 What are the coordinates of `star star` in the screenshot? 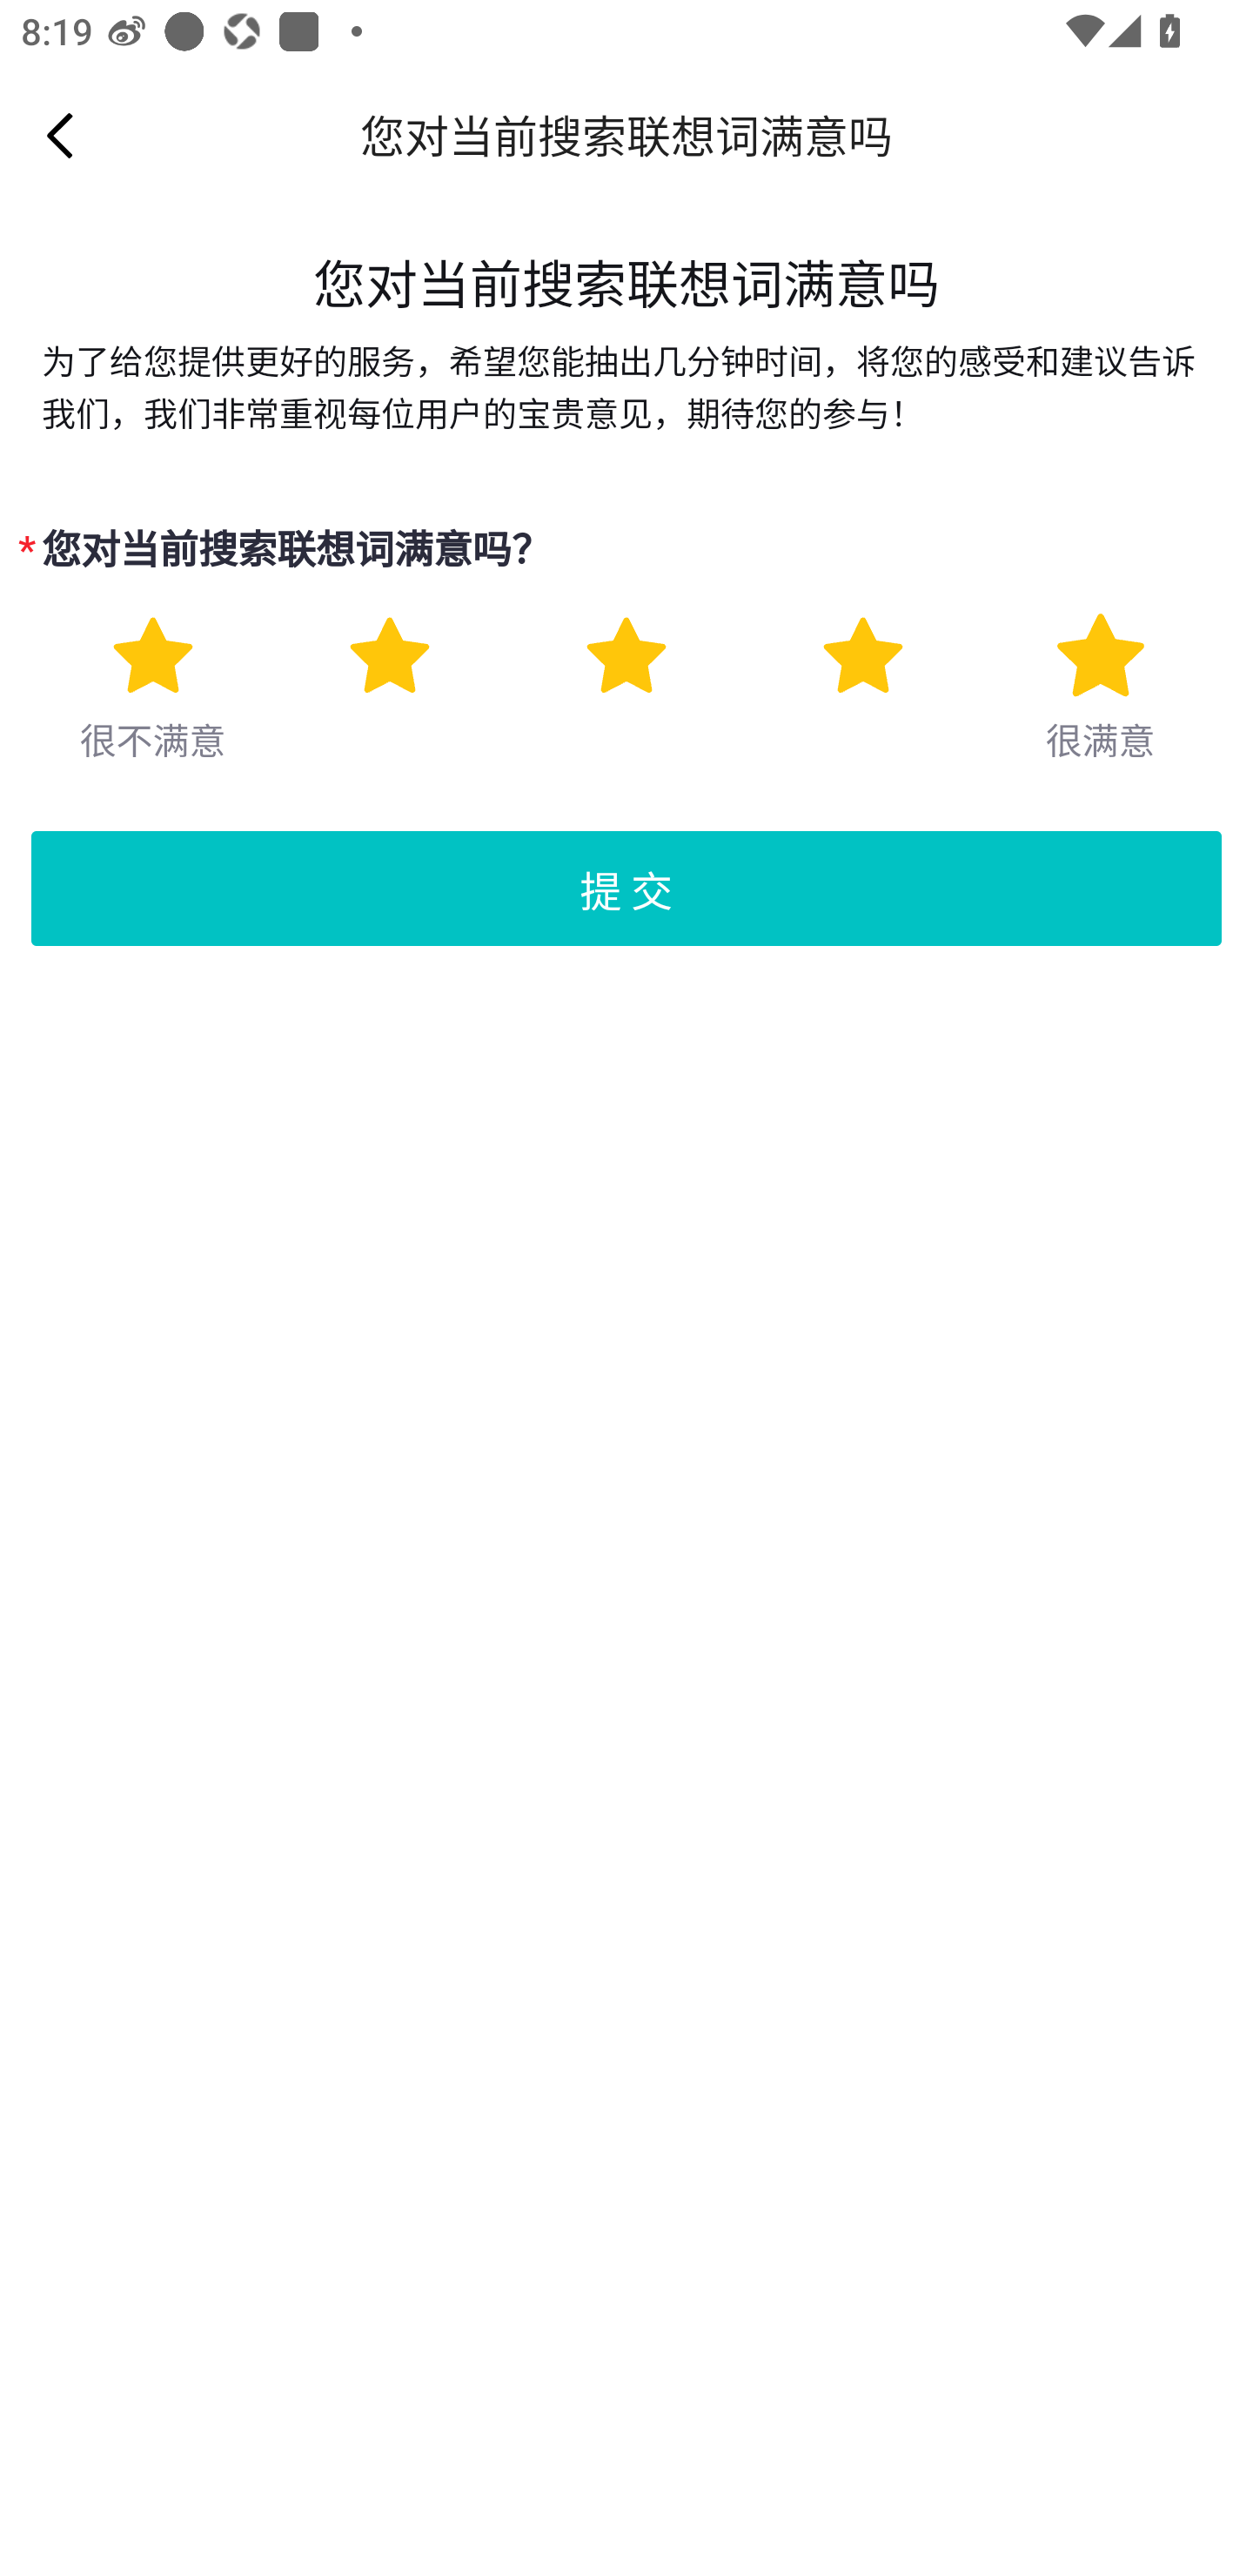 It's located at (626, 656).